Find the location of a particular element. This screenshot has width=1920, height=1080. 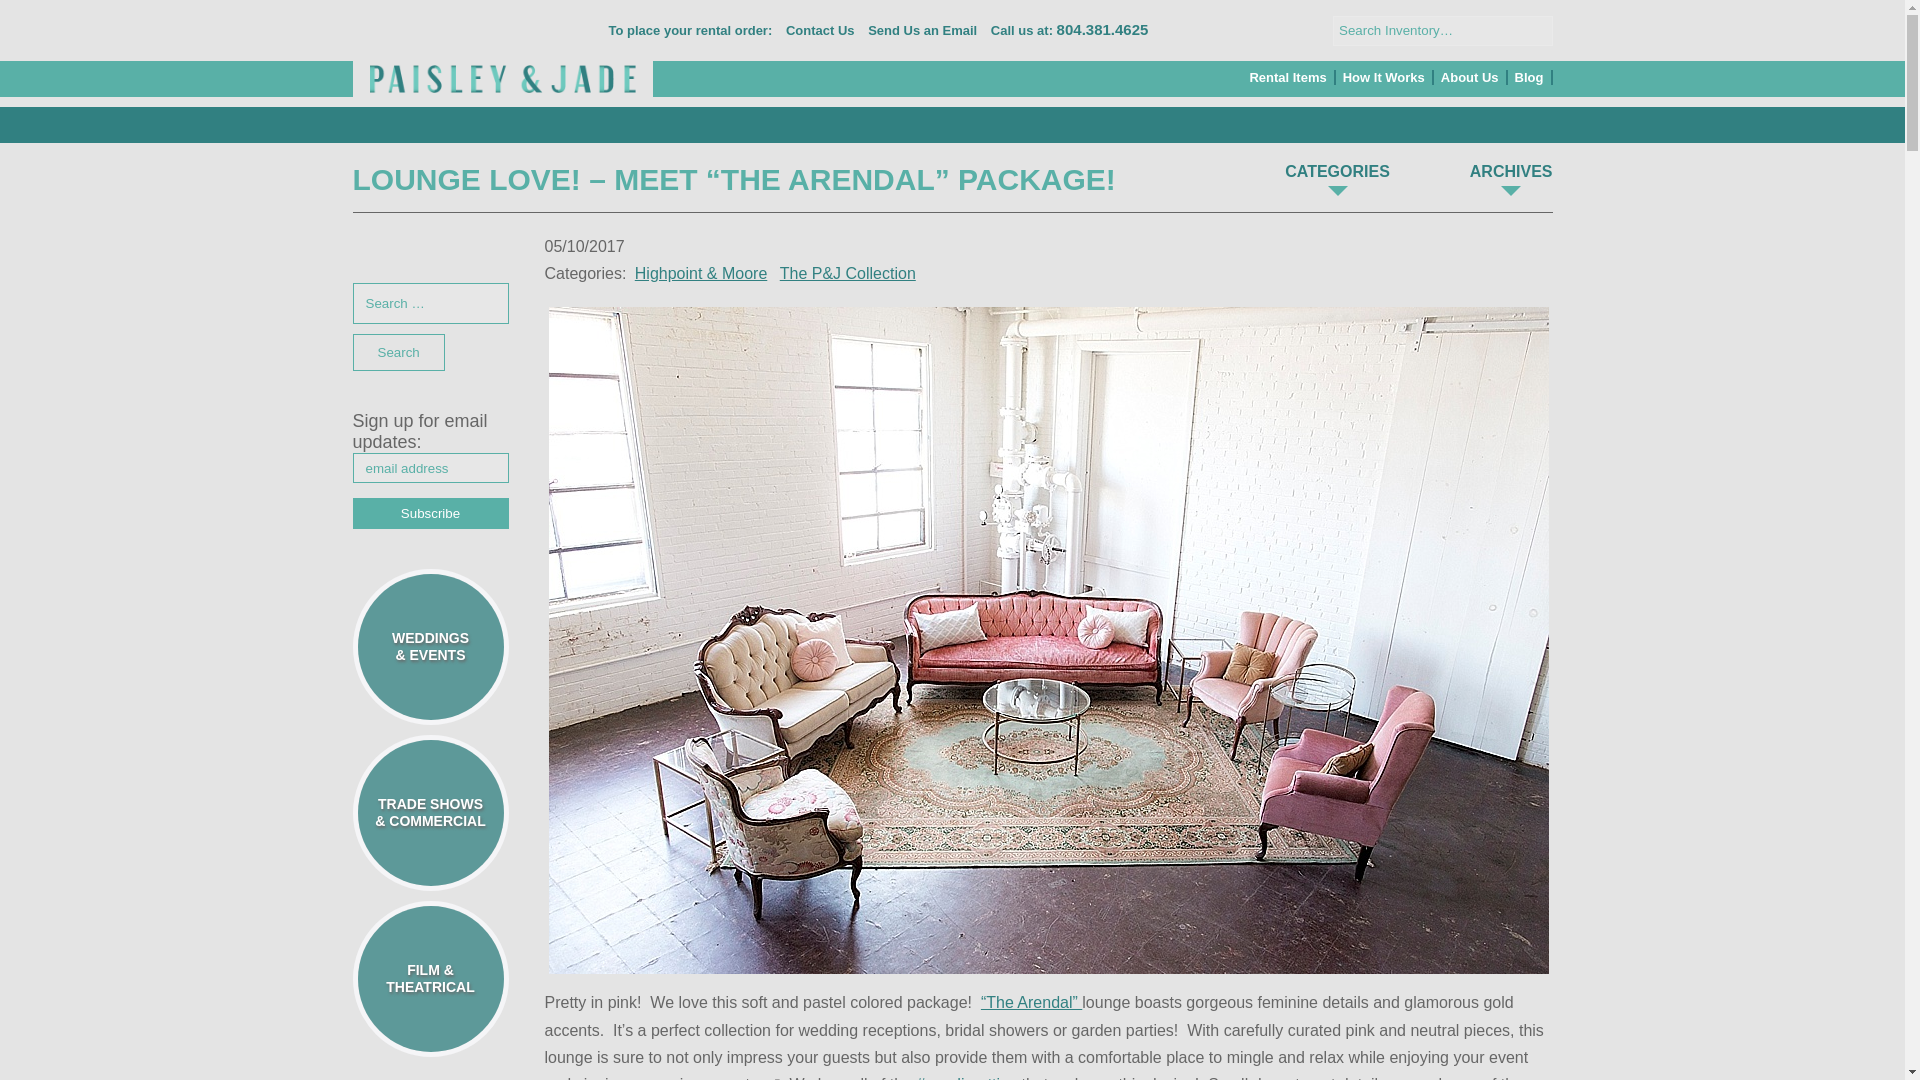

Subscribe is located at coordinates (430, 513).